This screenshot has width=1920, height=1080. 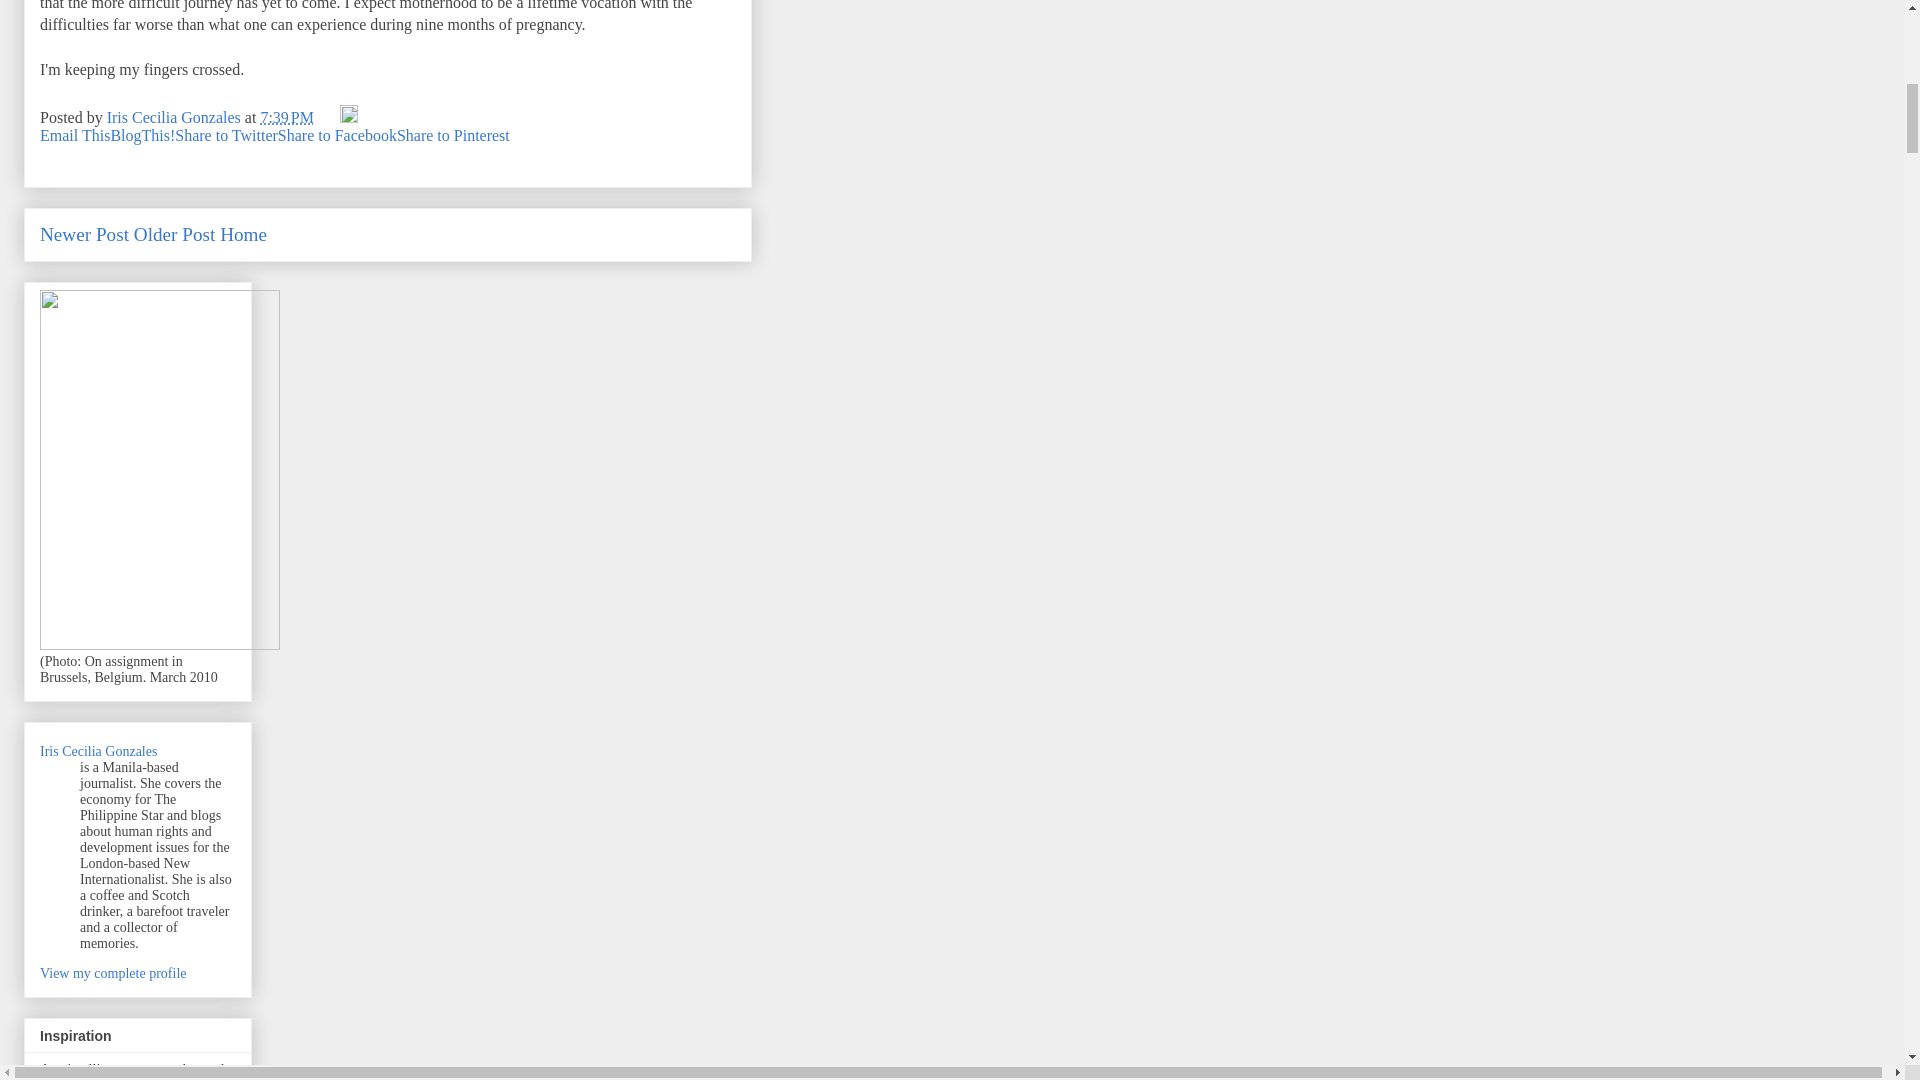 I want to click on Email Post, so click(x=328, y=118).